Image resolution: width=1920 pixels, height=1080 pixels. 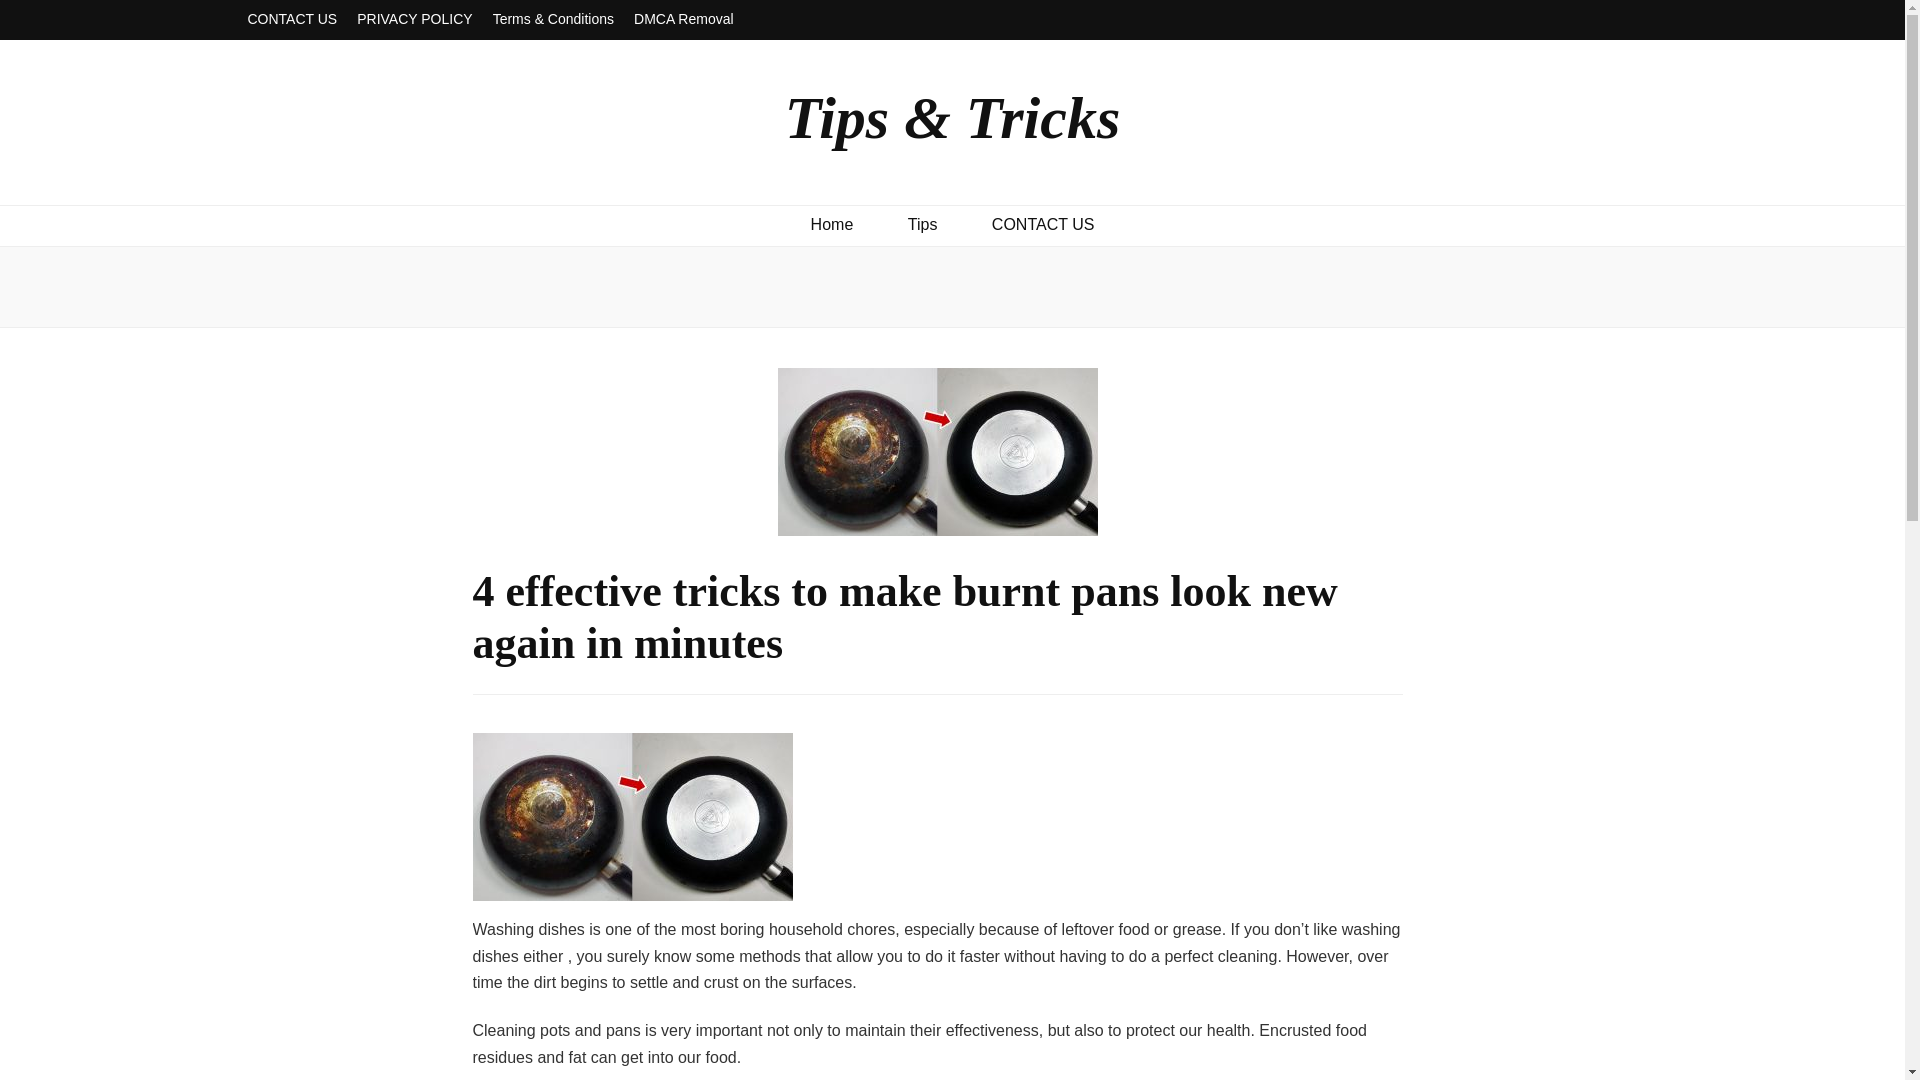 What do you see at coordinates (923, 224) in the screenshot?
I see `Tips` at bounding box center [923, 224].